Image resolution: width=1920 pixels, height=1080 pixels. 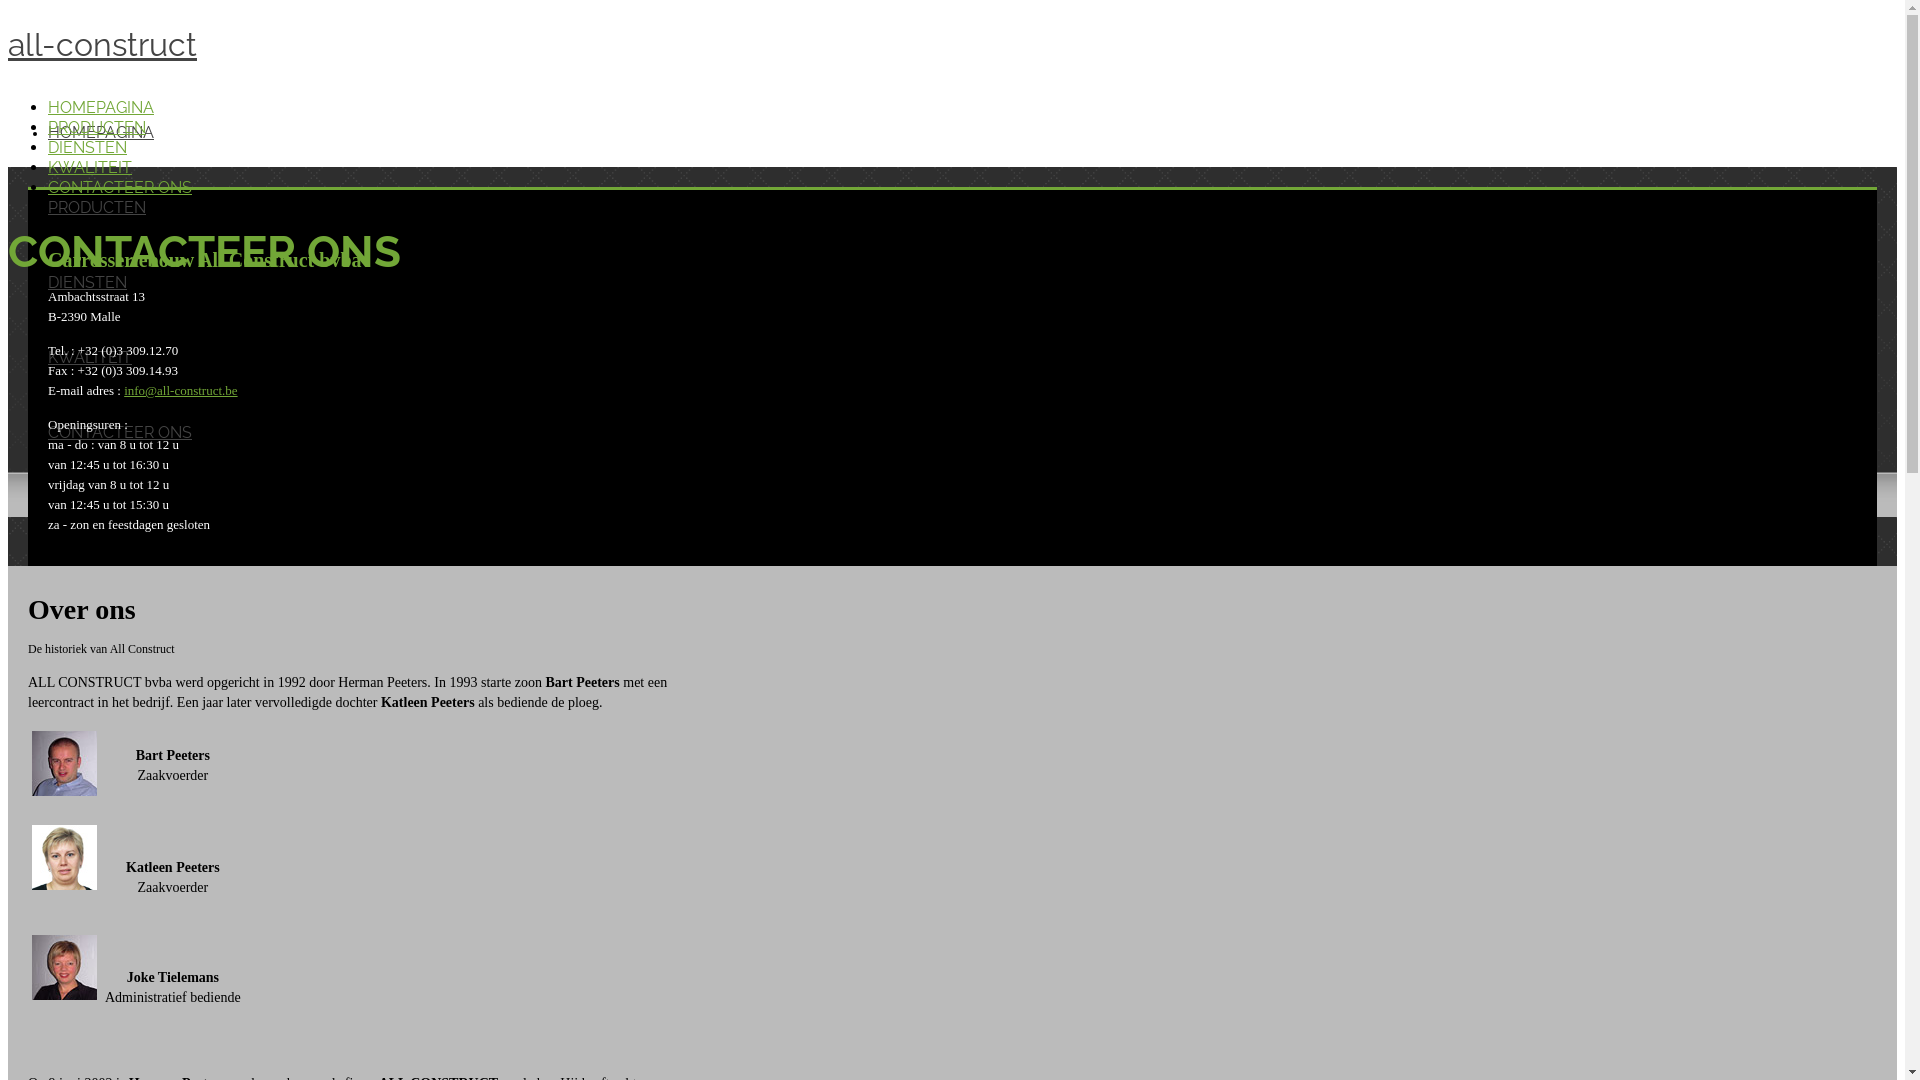 I want to click on DIENSTEN, so click(x=88, y=282).